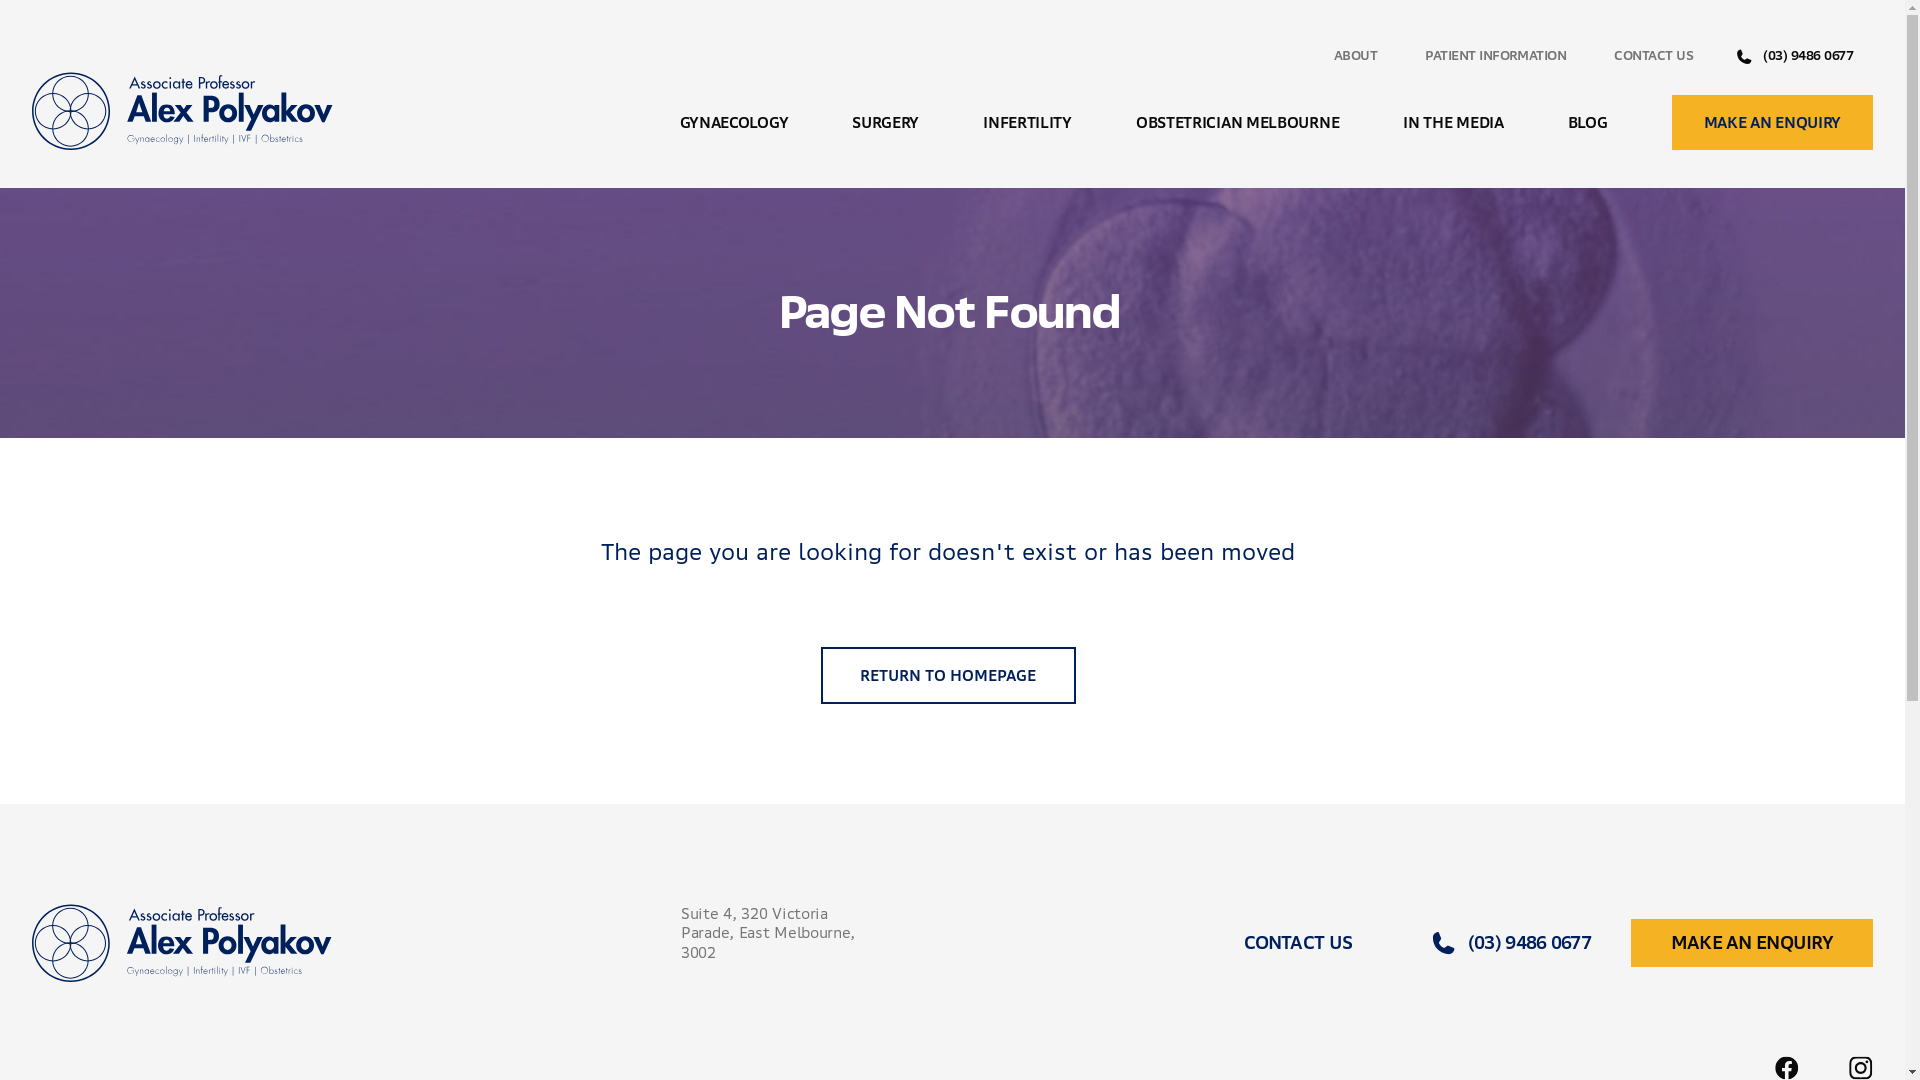 The width and height of the screenshot is (1920, 1080). I want to click on OBSTETRICIAN MELBOURNE, so click(1238, 122).